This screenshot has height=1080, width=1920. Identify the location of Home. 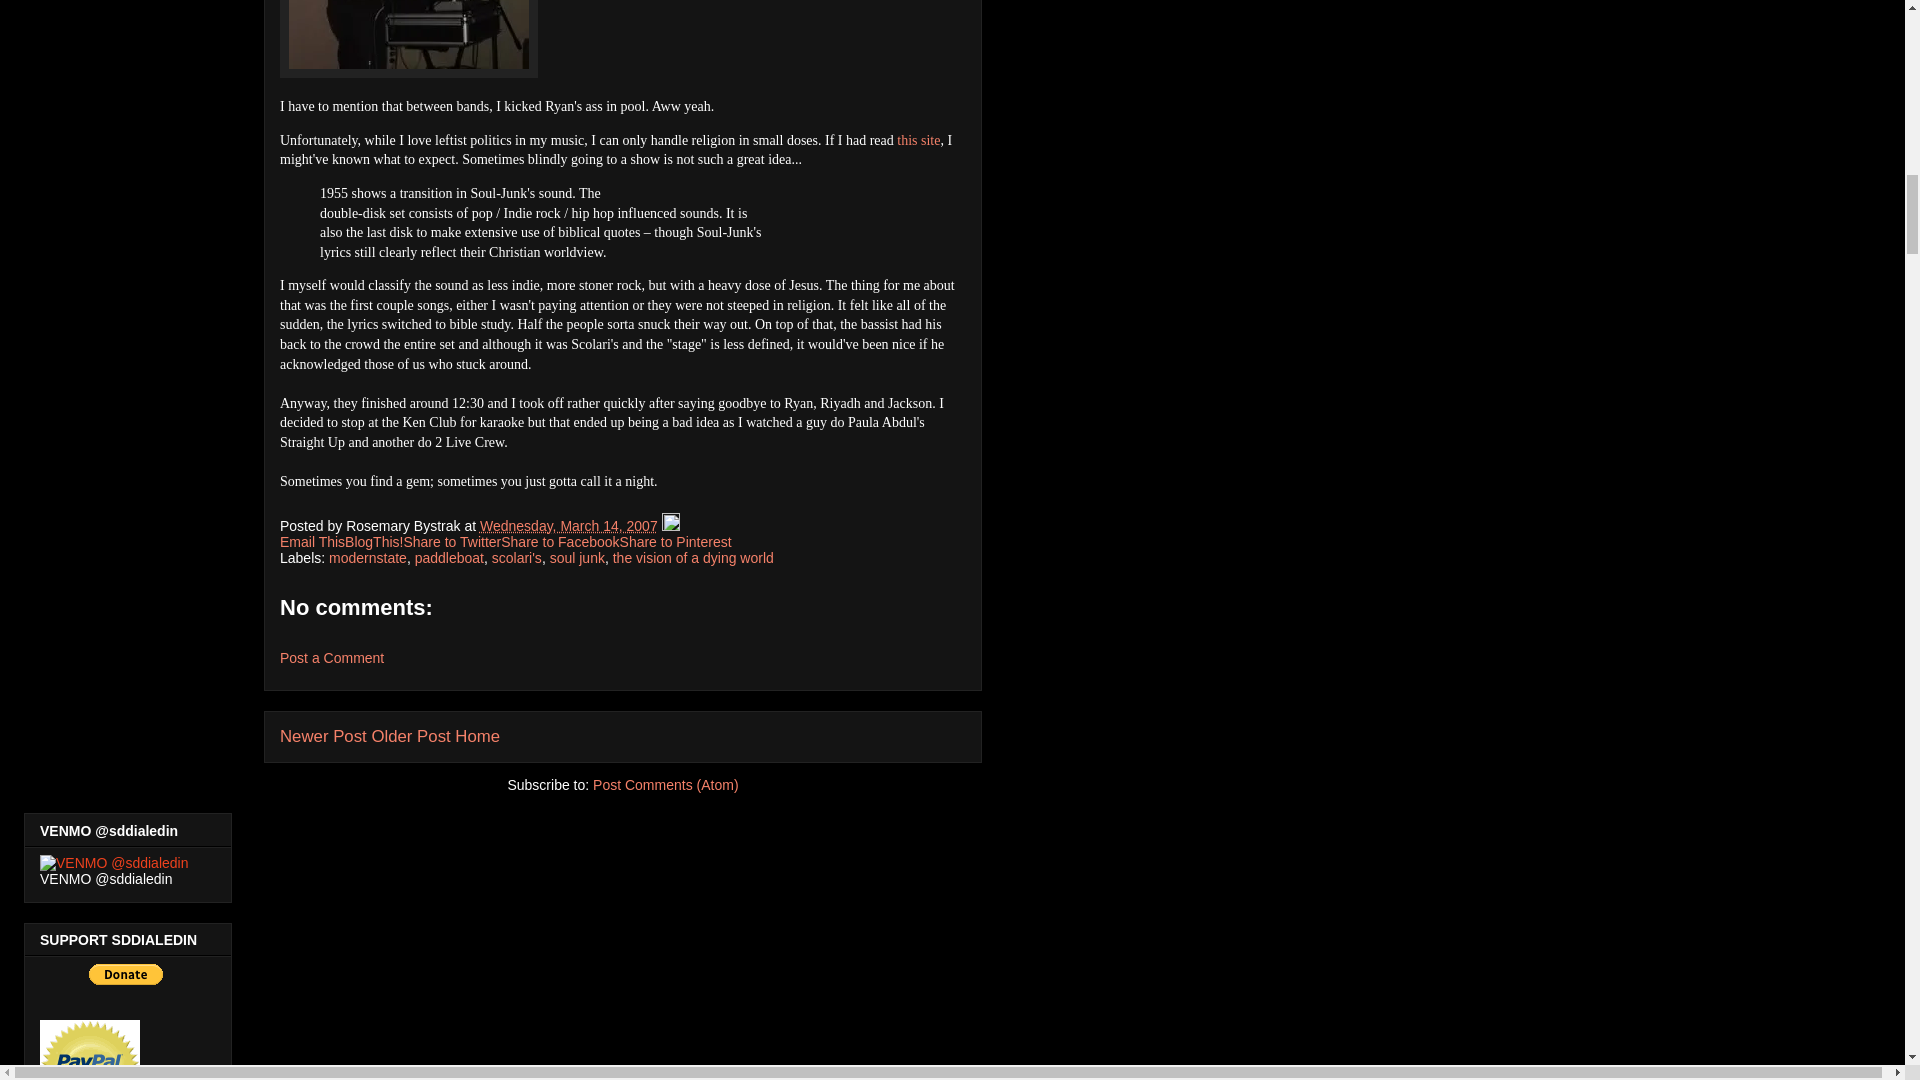
(477, 736).